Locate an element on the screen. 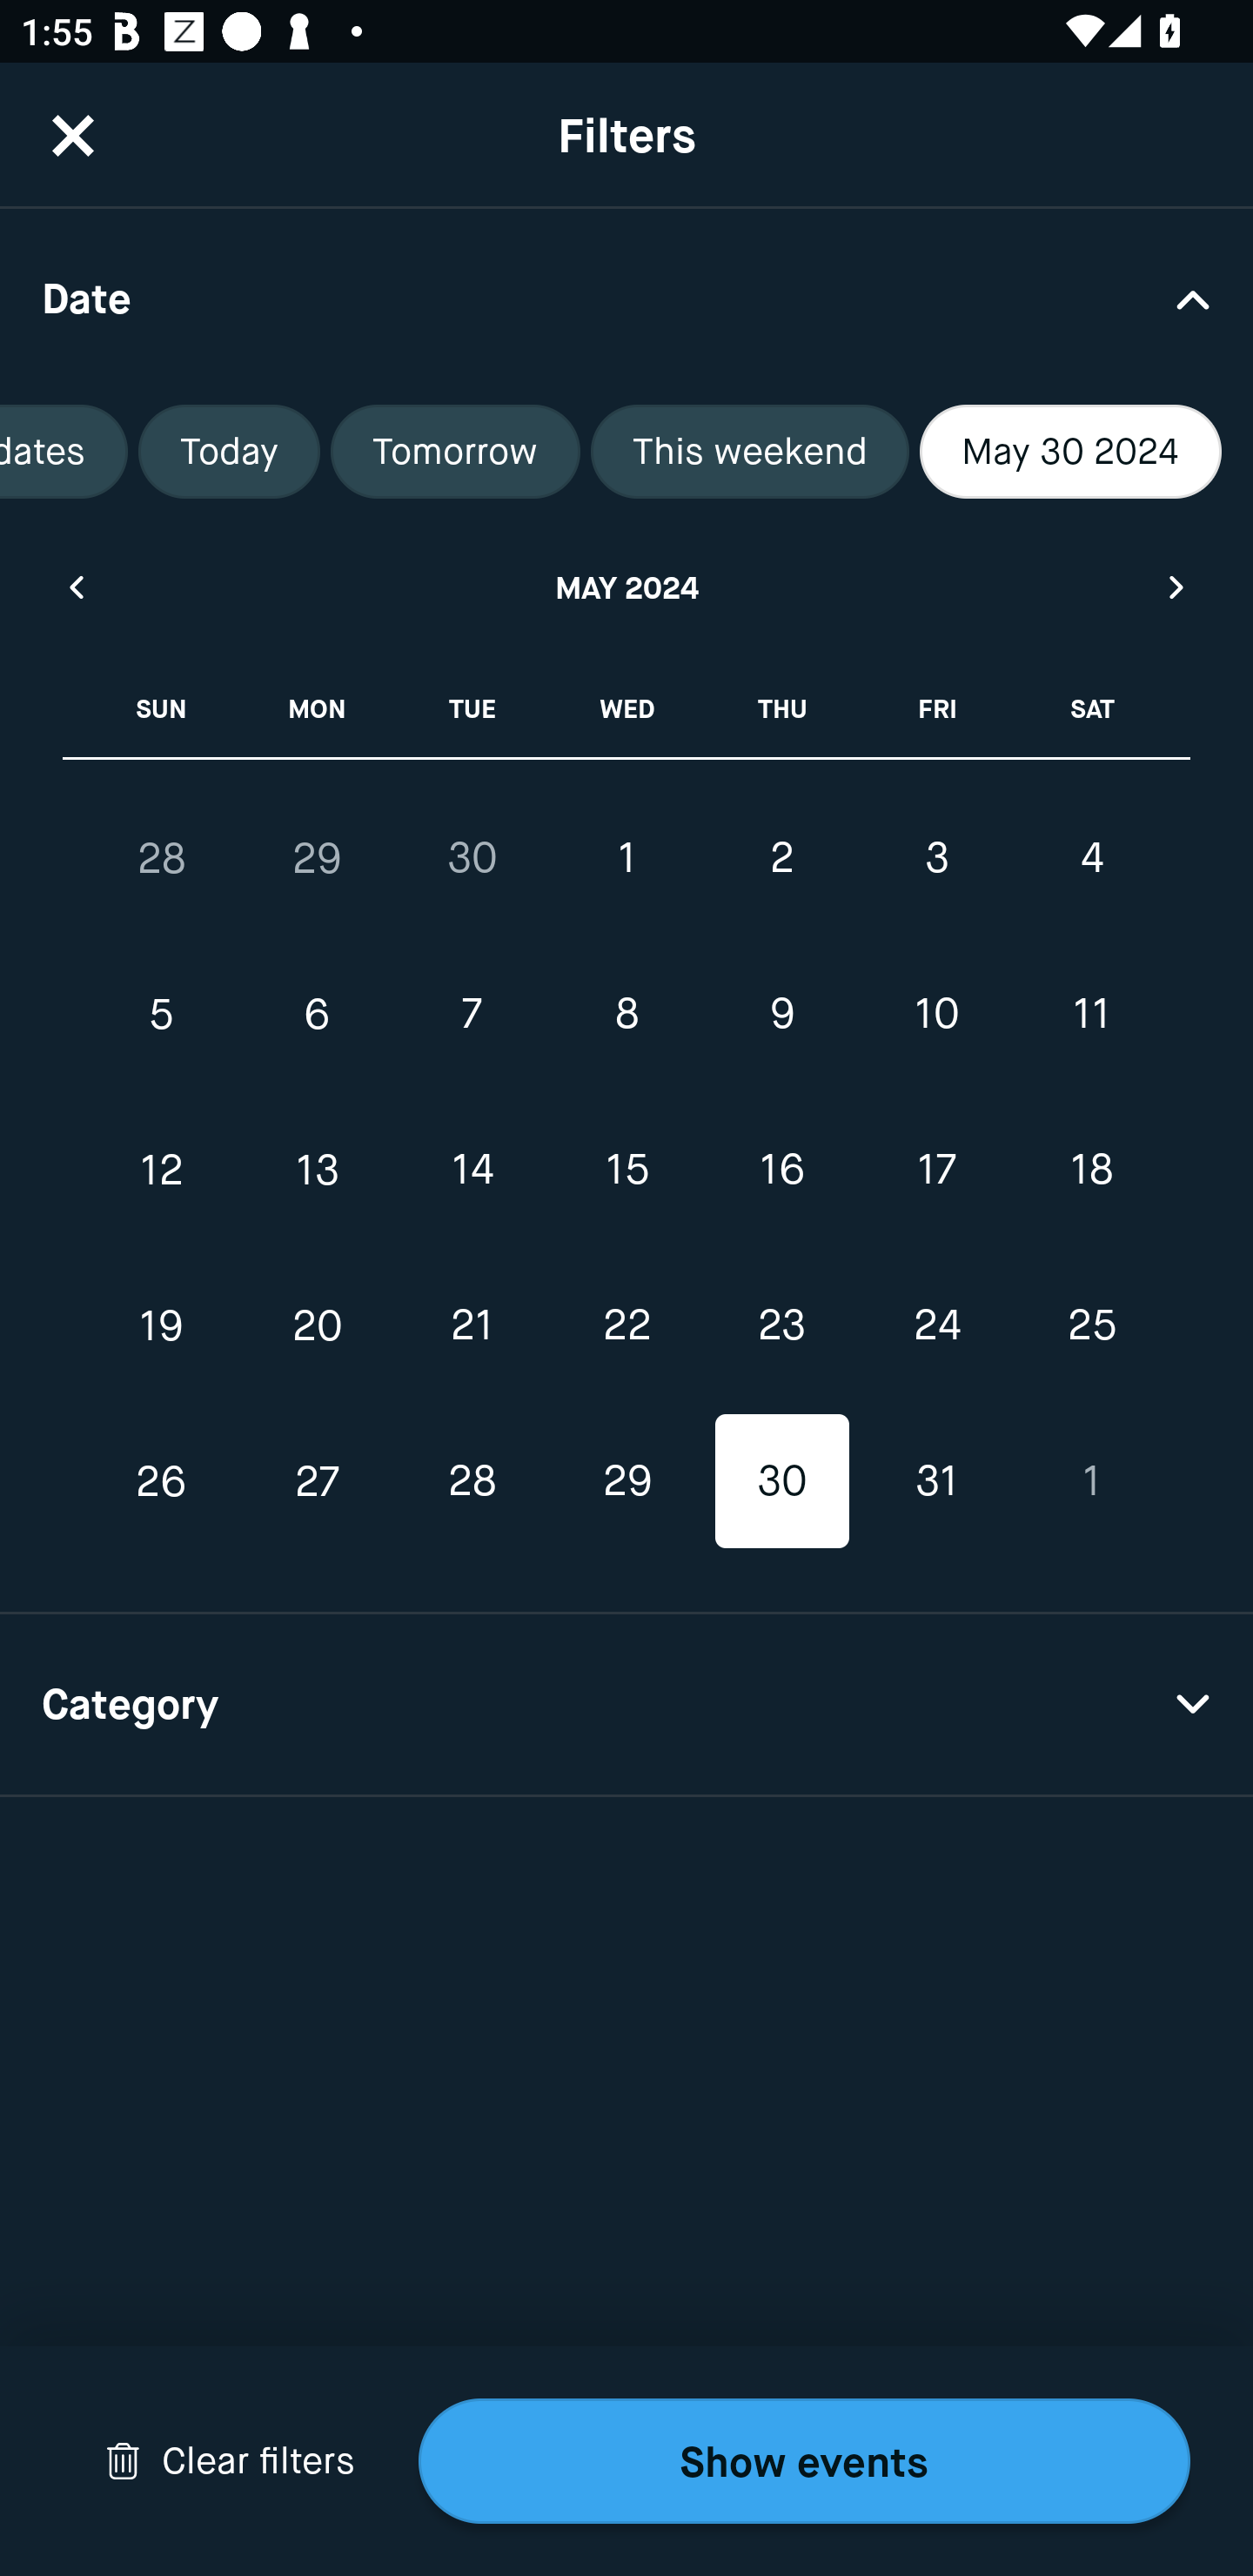  13 is located at coordinates (317, 1170).